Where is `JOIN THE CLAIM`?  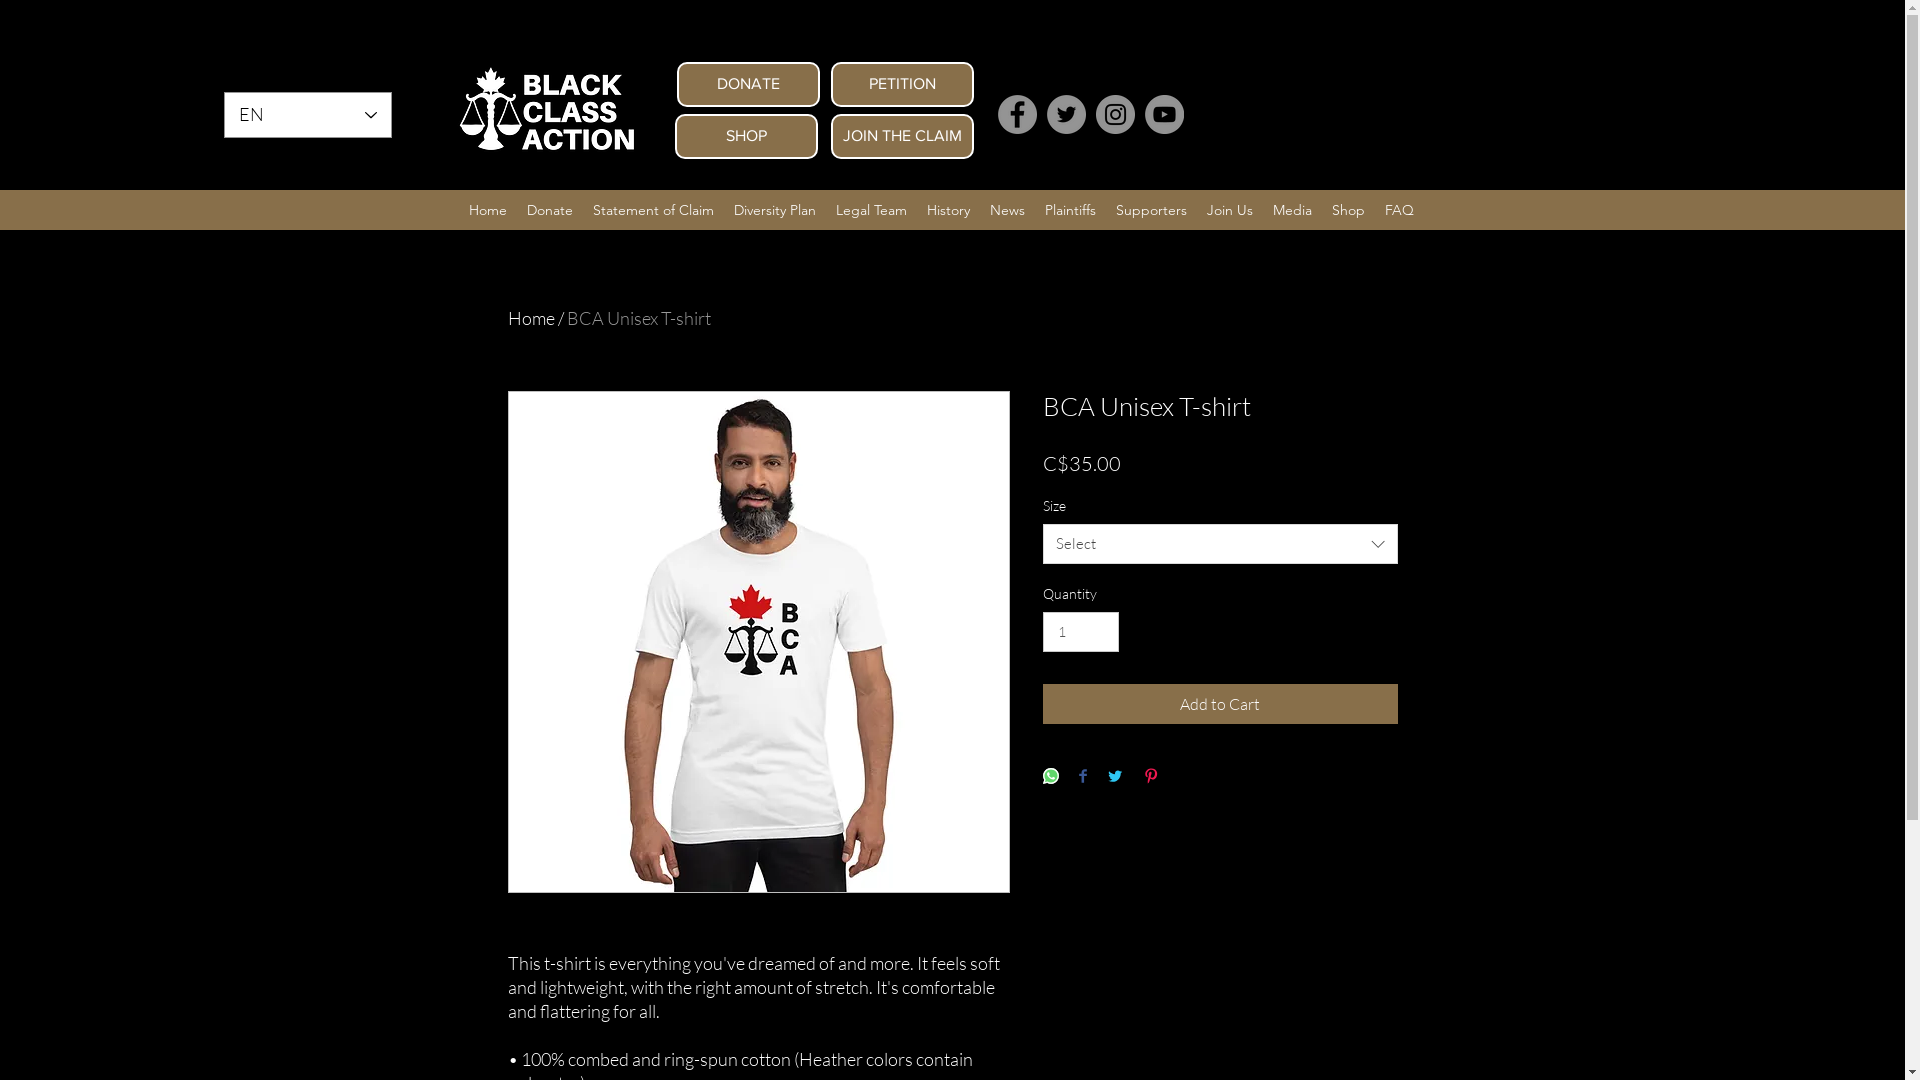
JOIN THE CLAIM is located at coordinates (902, 136).